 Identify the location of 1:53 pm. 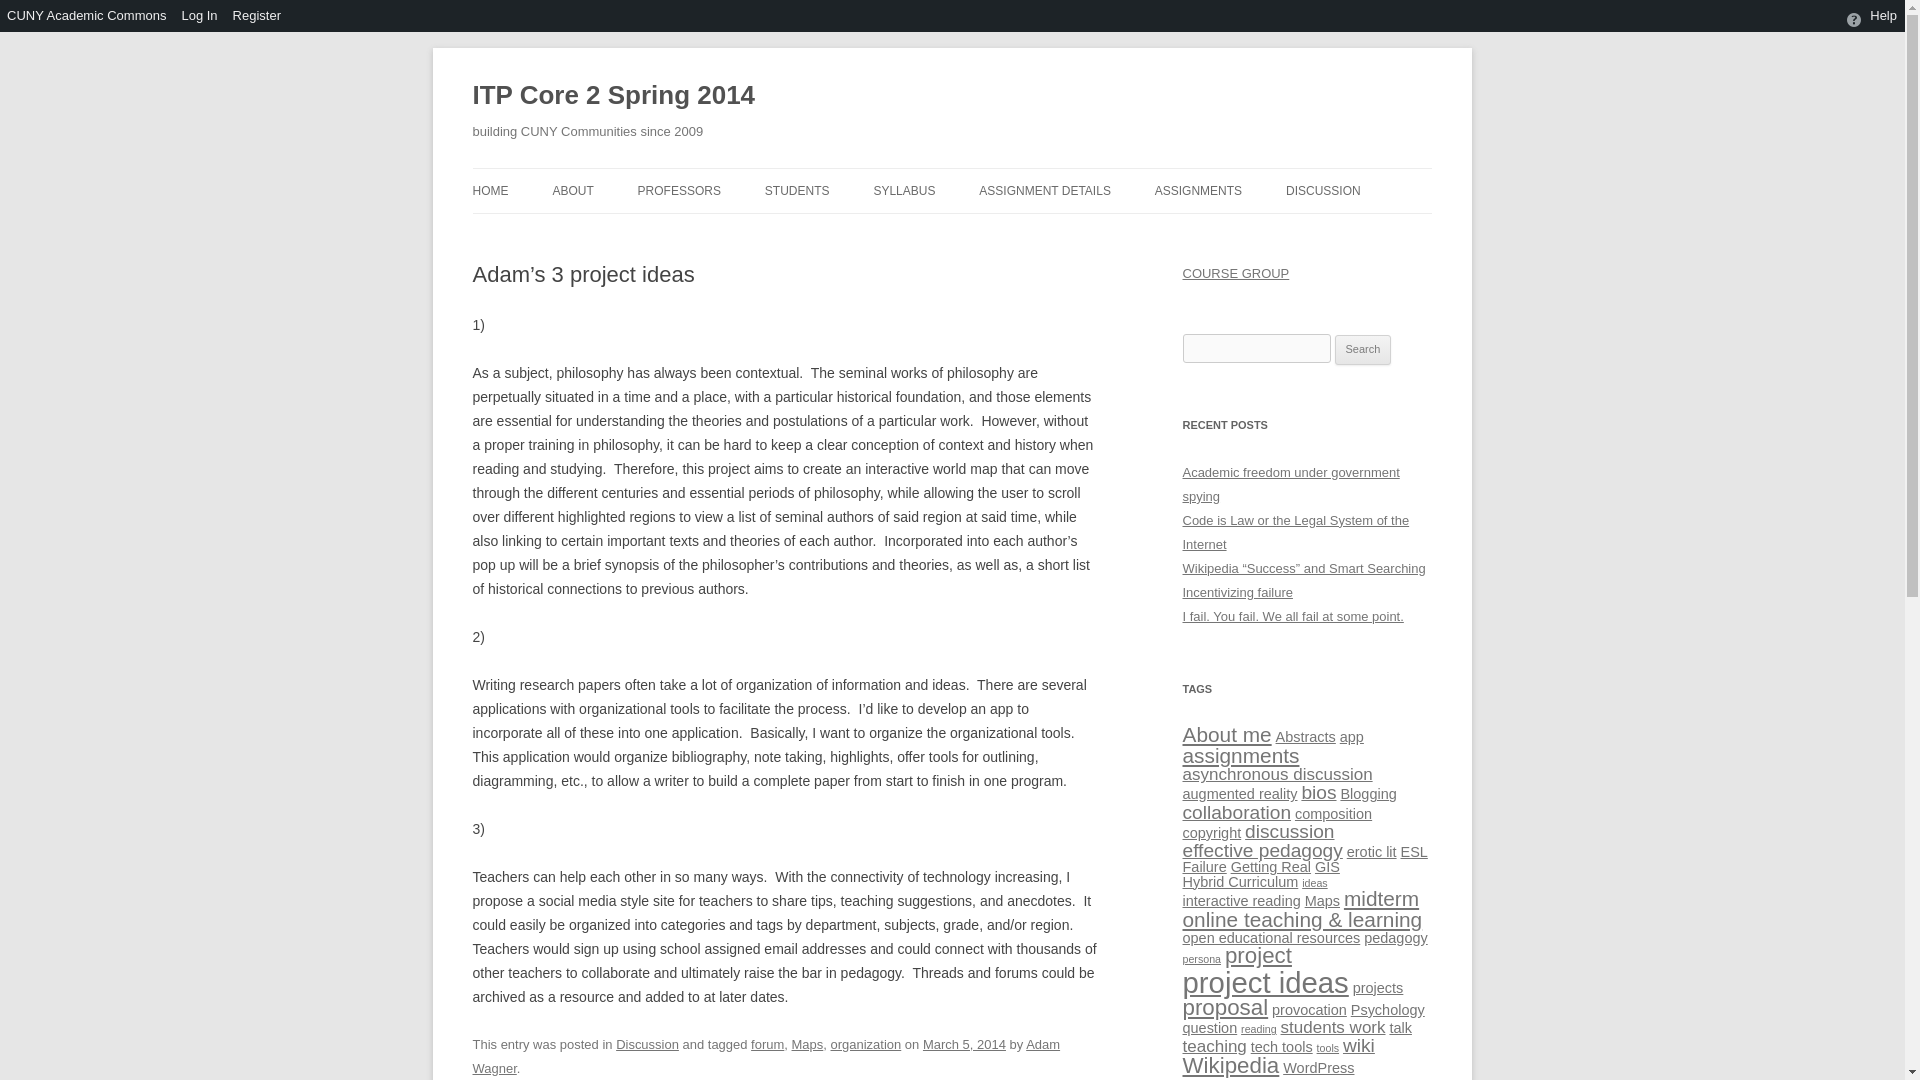
(964, 1044).